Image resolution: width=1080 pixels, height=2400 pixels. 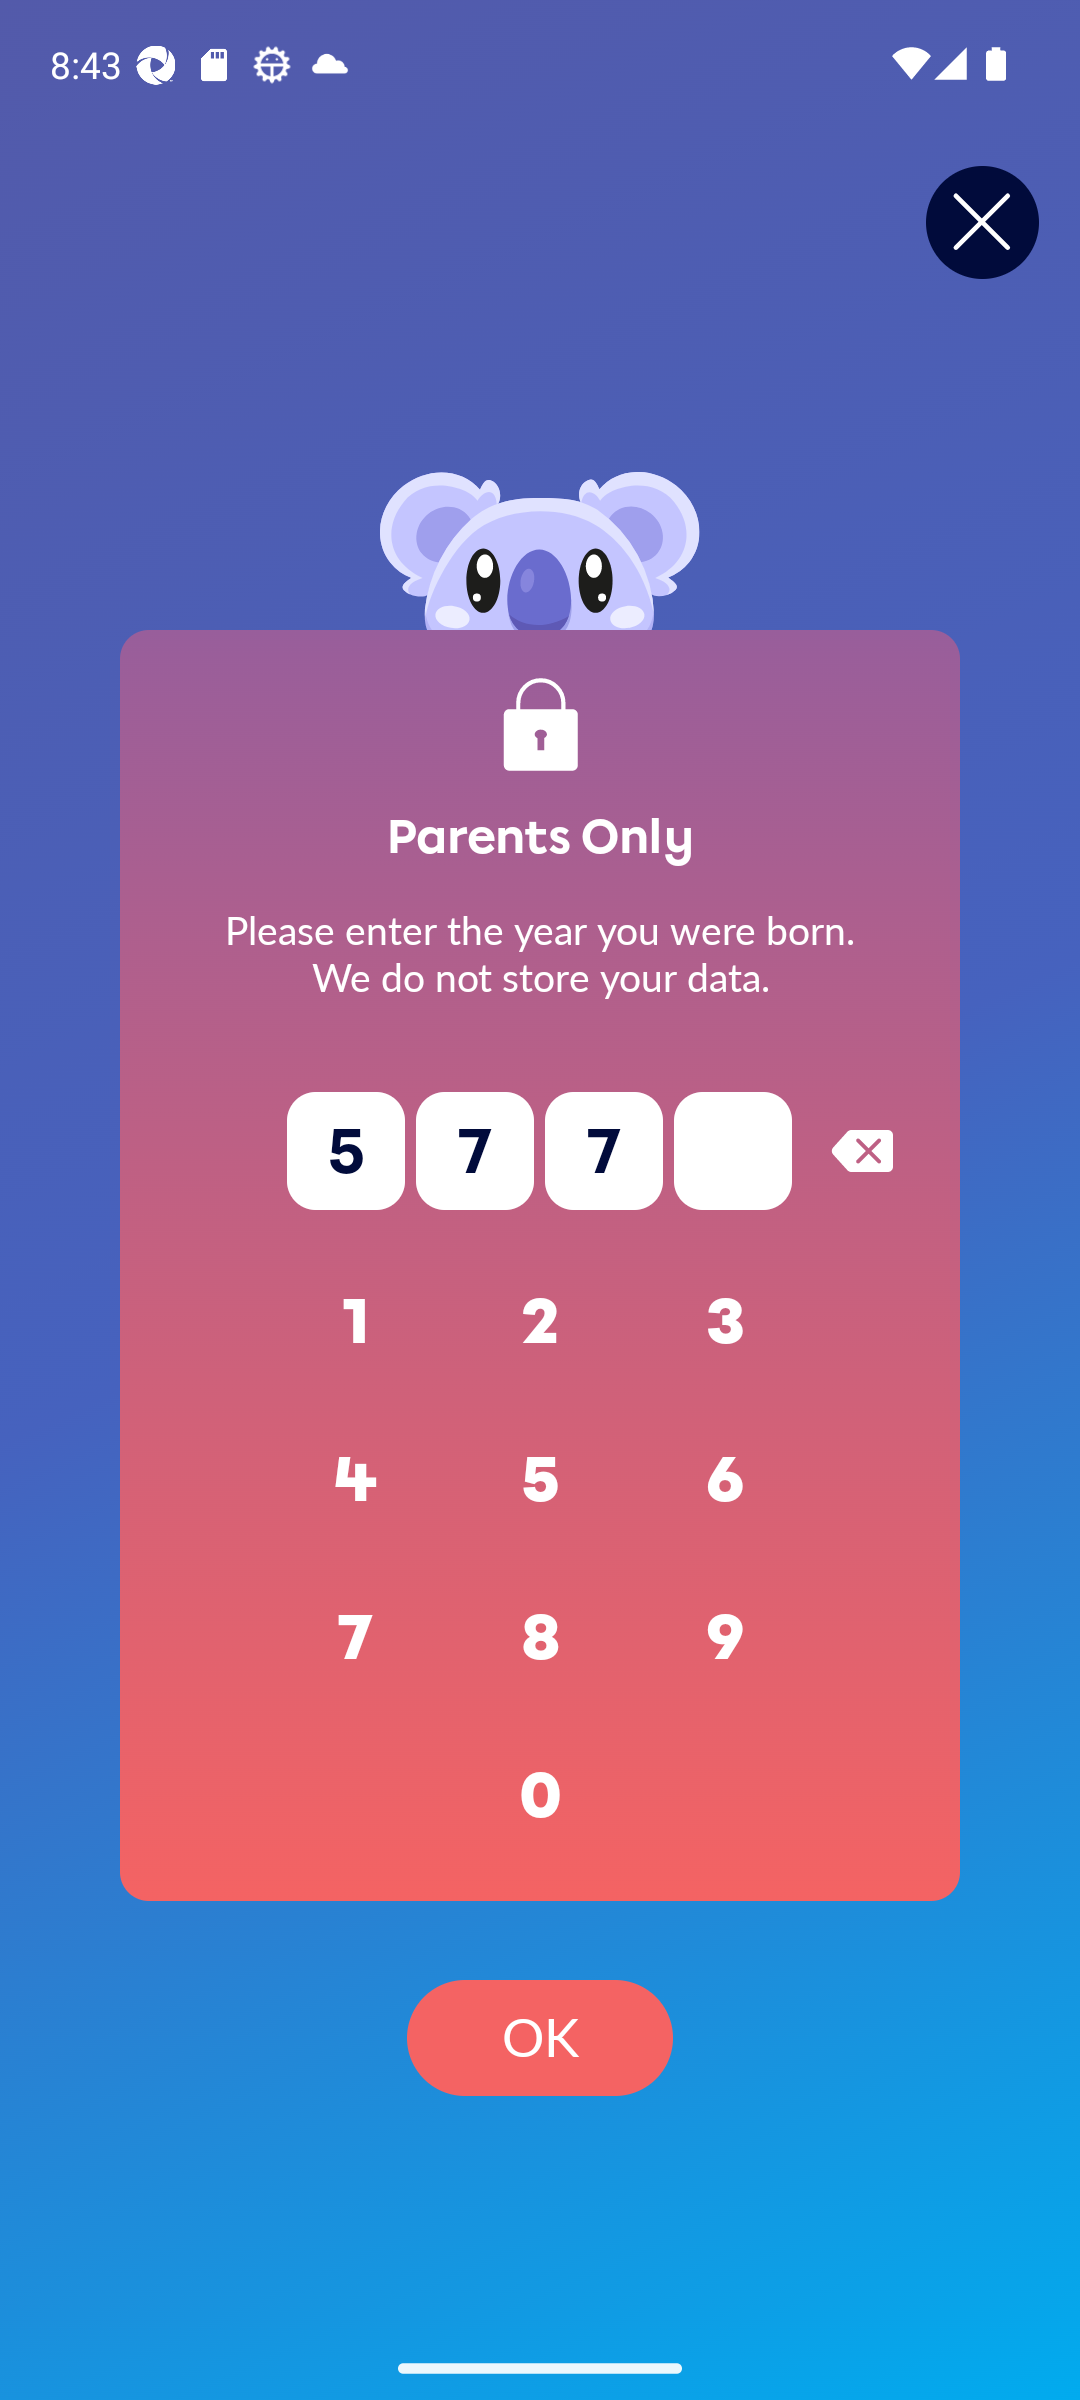 What do you see at coordinates (726, 1638) in the screenshot?
I see `9` at bounding box center [726, 1638].